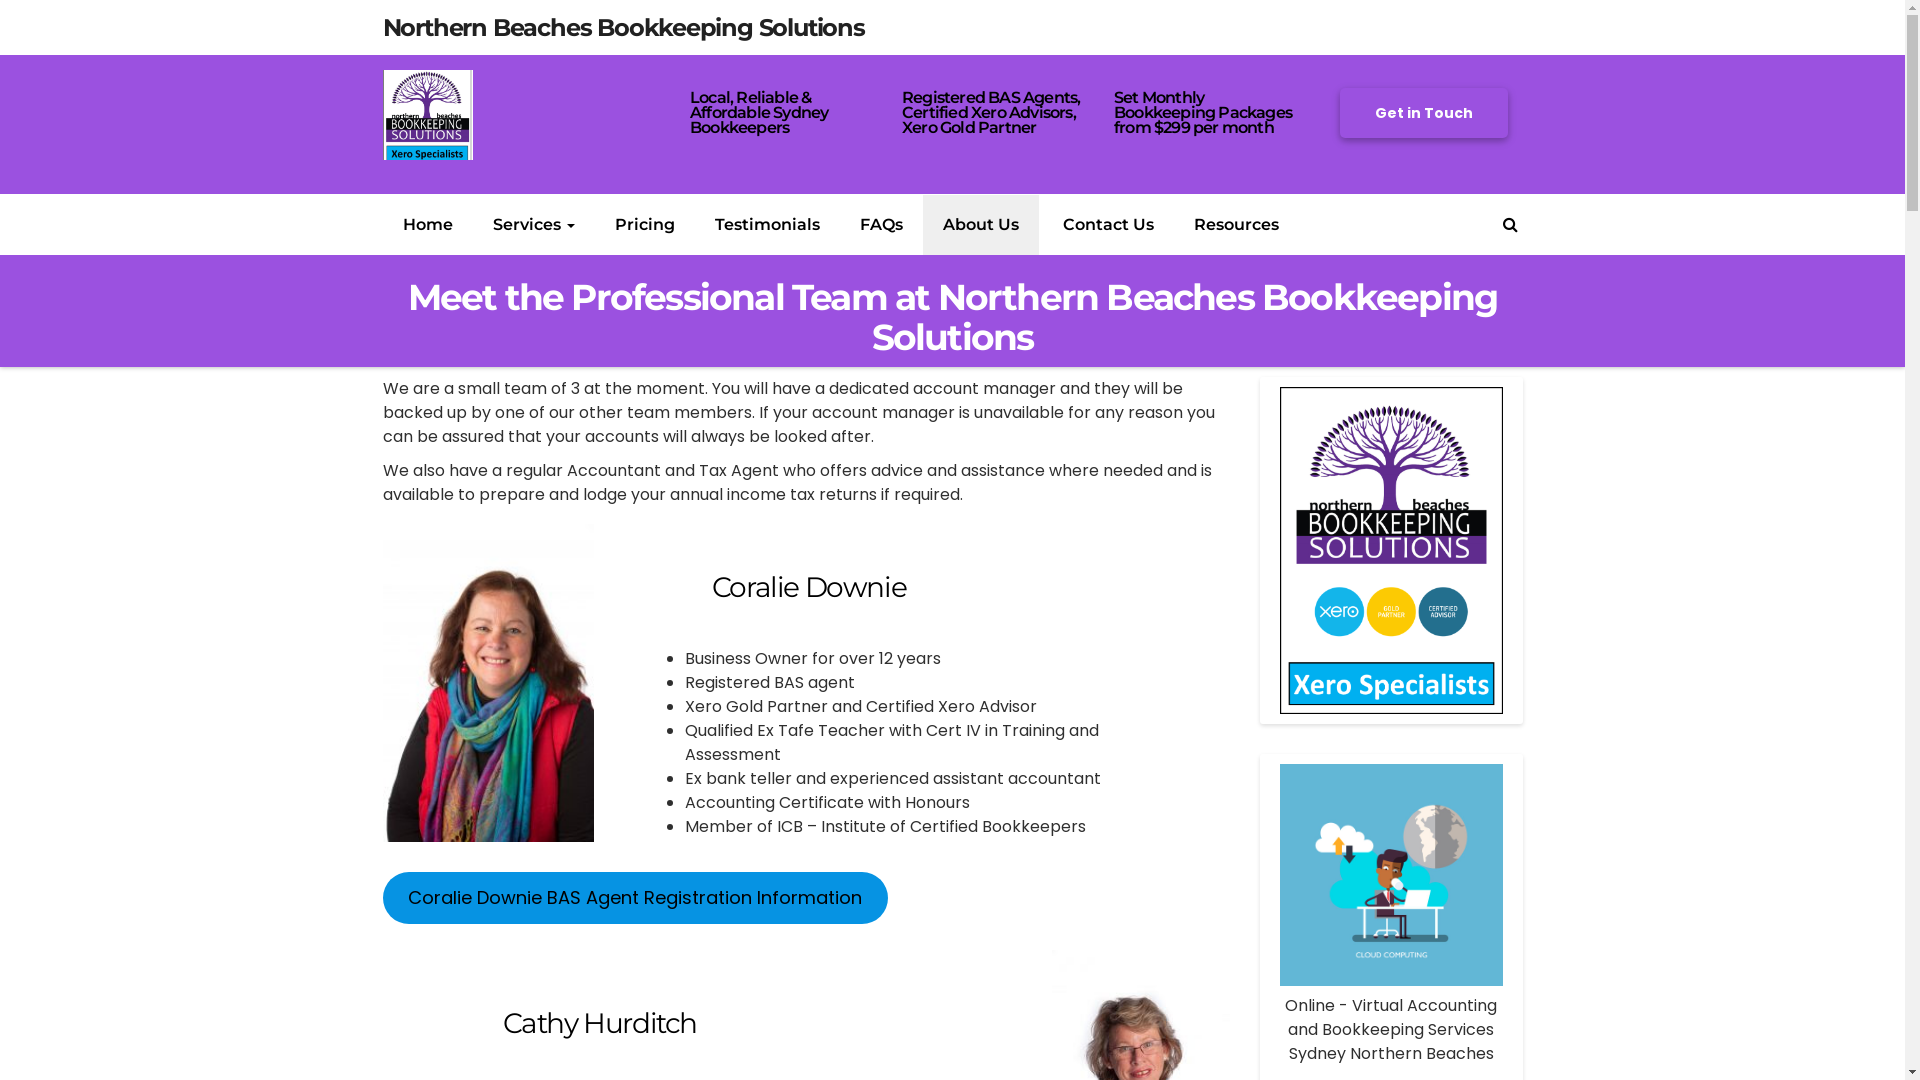 The width and height of the screenshot is (1920, 1080). Describe the element at coordinates (533, 225) in the screenshot. I see `Services` at that location.